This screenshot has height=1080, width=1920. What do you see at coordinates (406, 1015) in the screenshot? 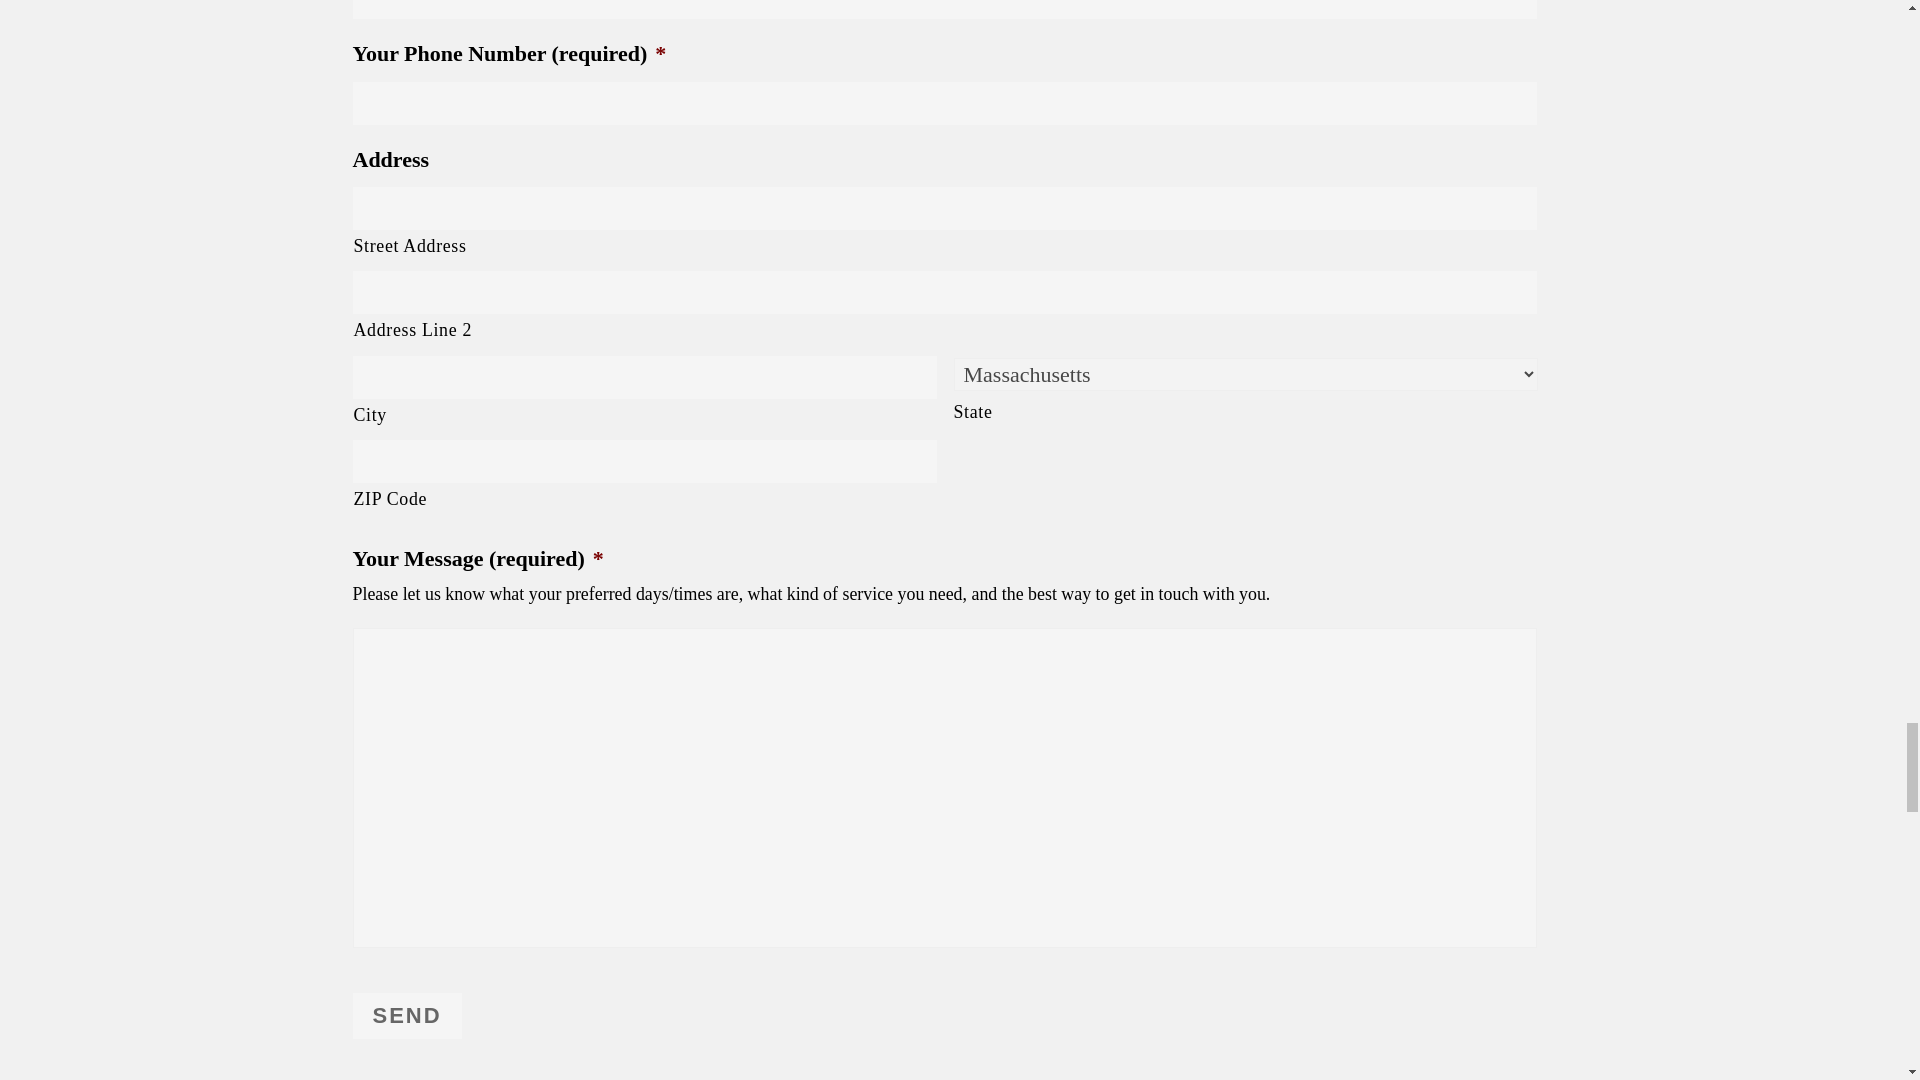
I see `Send` at bounding box center [406, 1015].